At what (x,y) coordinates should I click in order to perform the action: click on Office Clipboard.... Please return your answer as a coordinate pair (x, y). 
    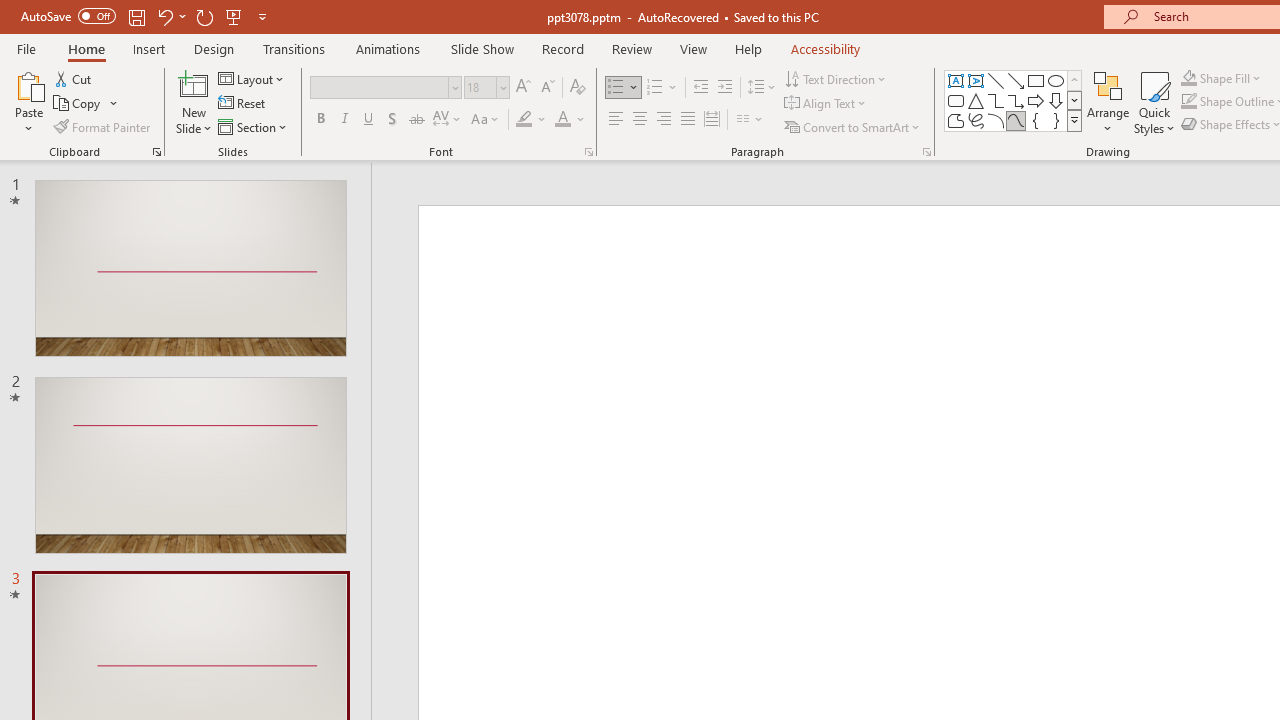
    Looking at the image, I should click on (156, 152).